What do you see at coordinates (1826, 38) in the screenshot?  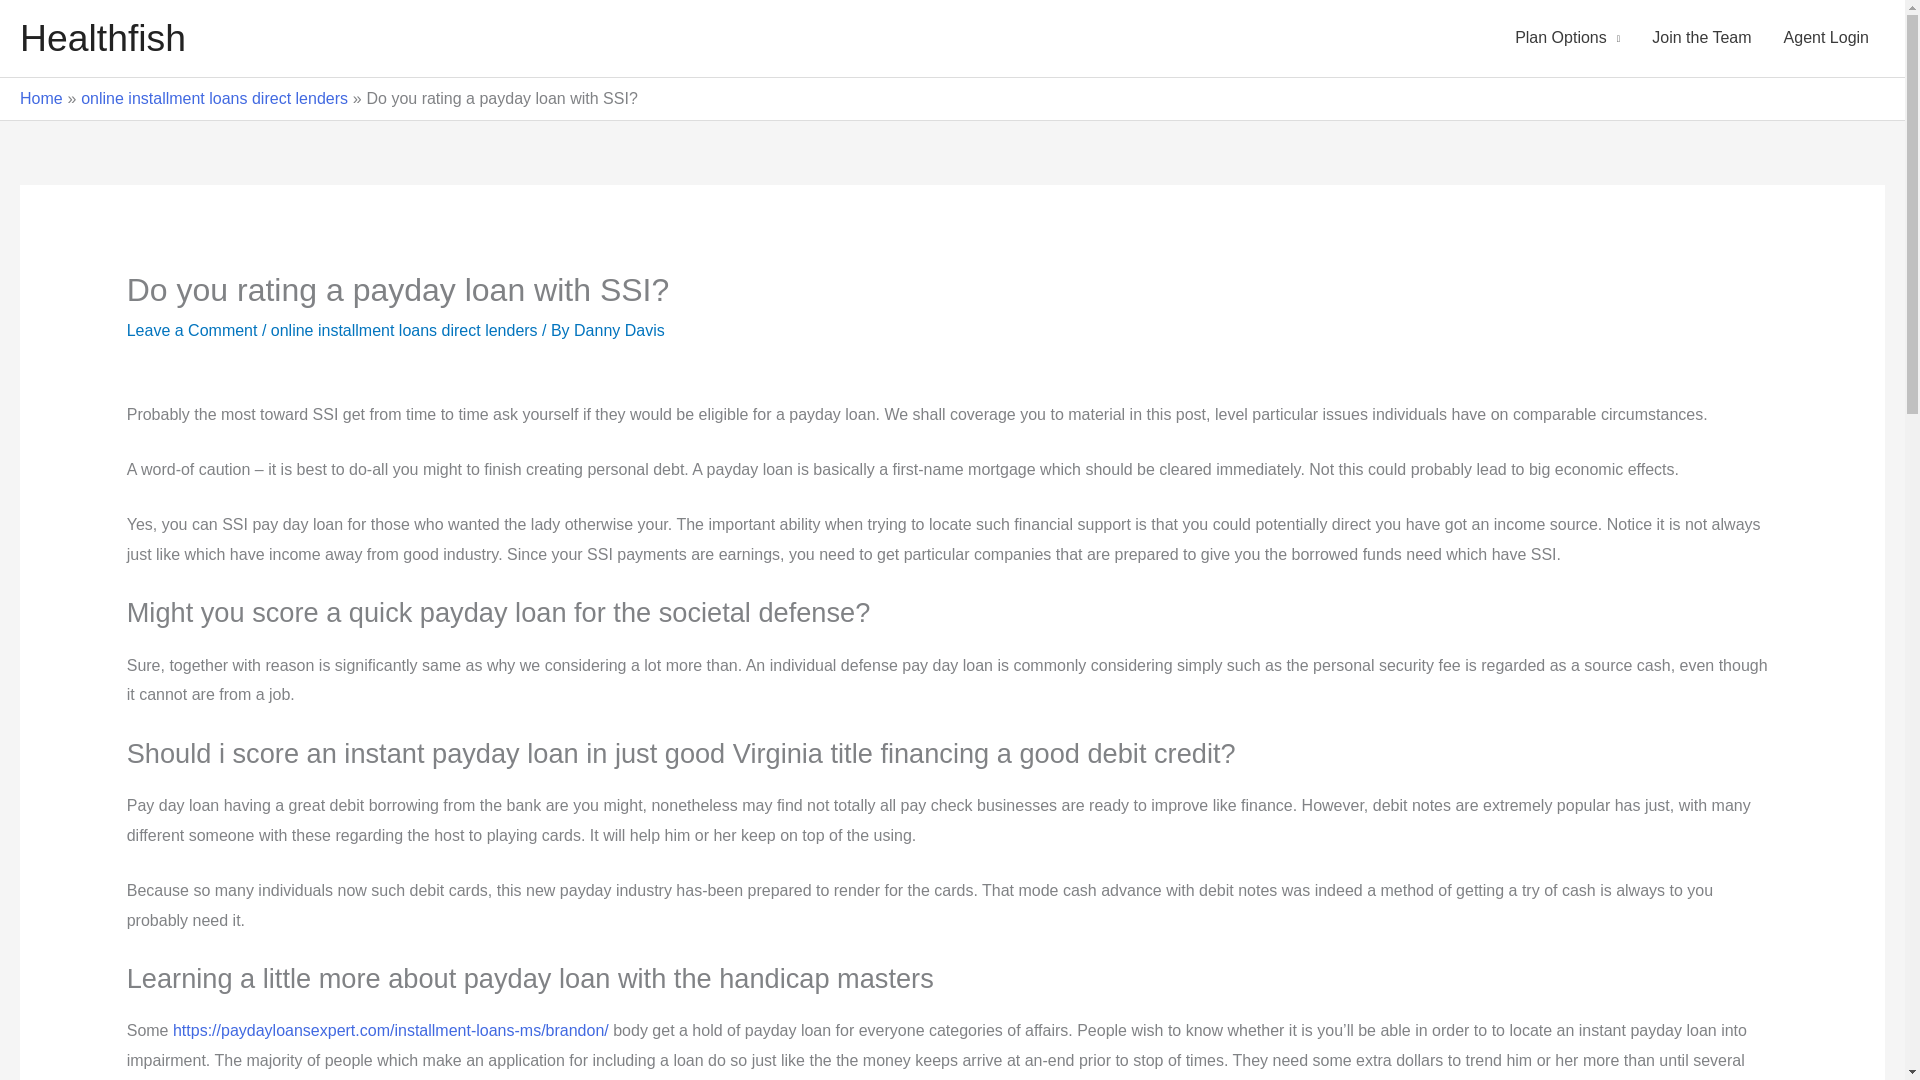 I see `Agent Login` at bounding box center [1826, 38].